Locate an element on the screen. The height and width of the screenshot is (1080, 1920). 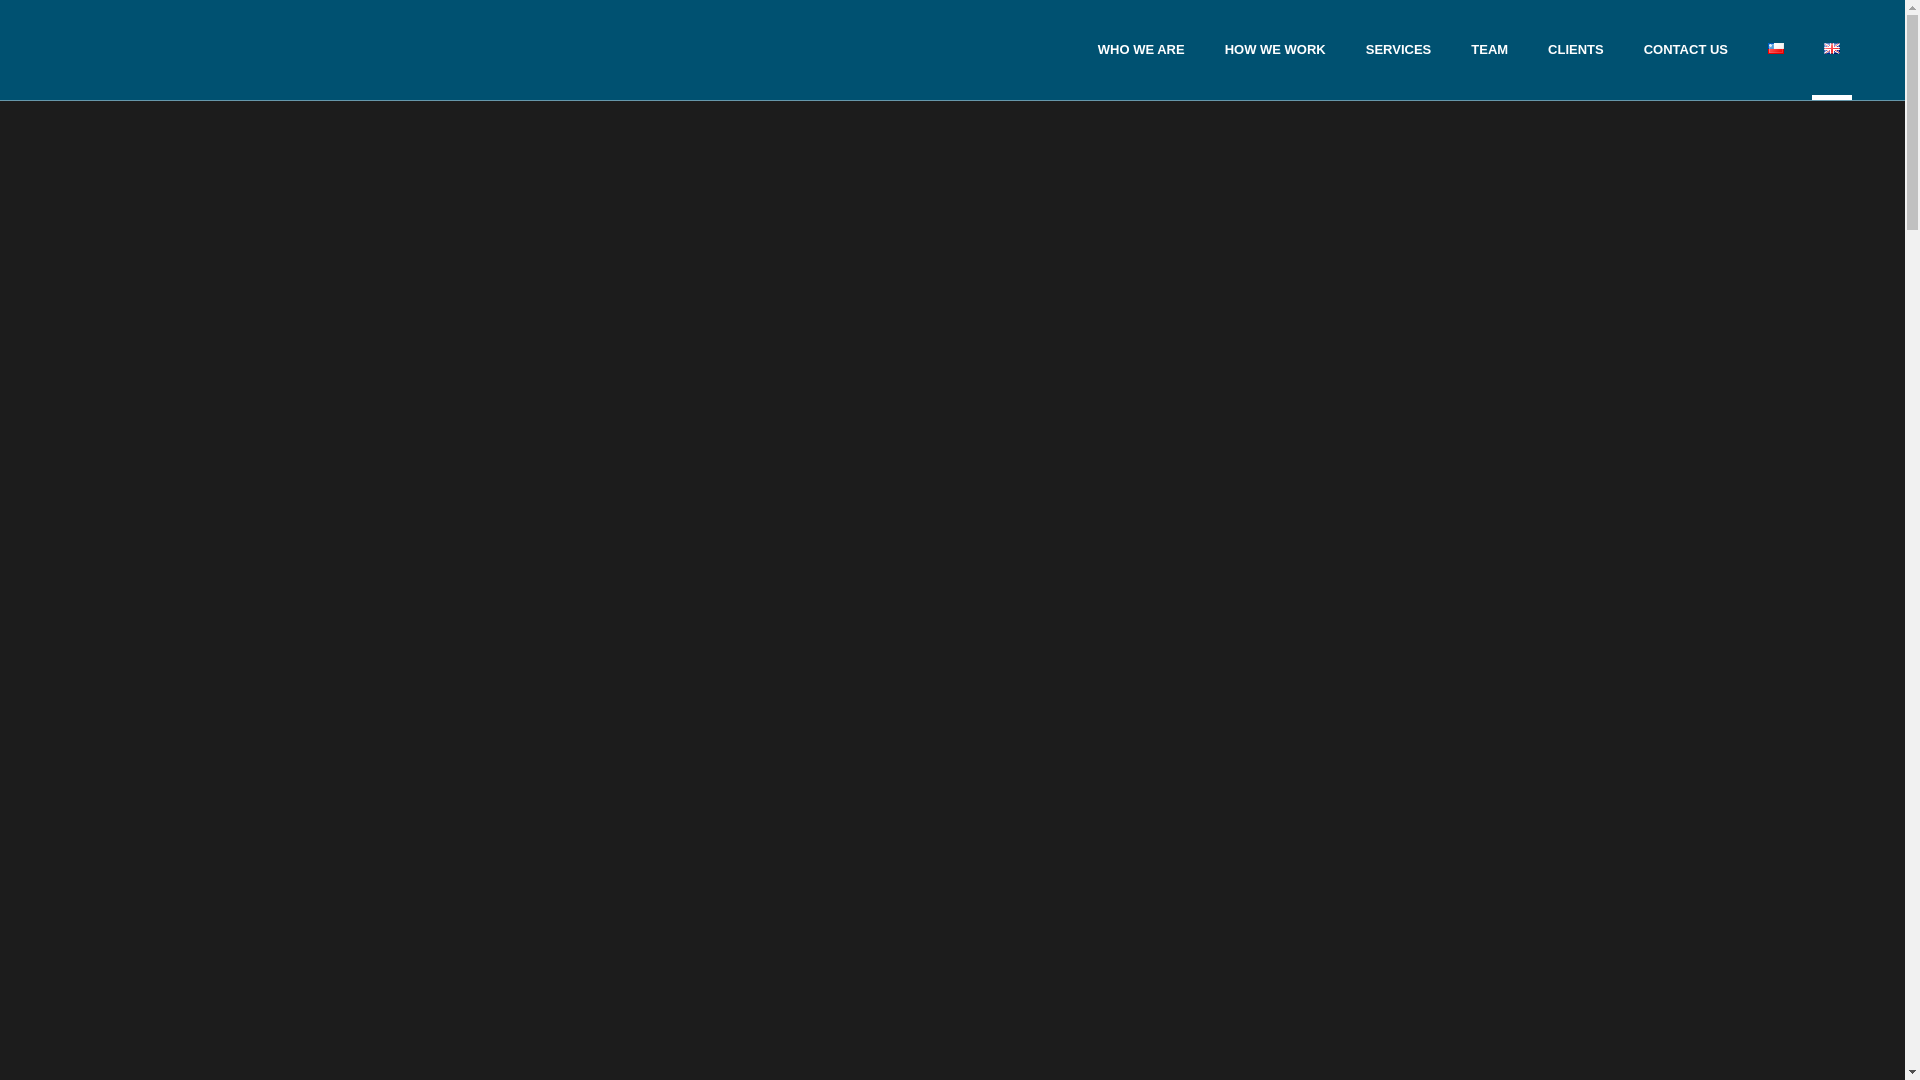
CONTACT US is located at coordinates (1686, 50).